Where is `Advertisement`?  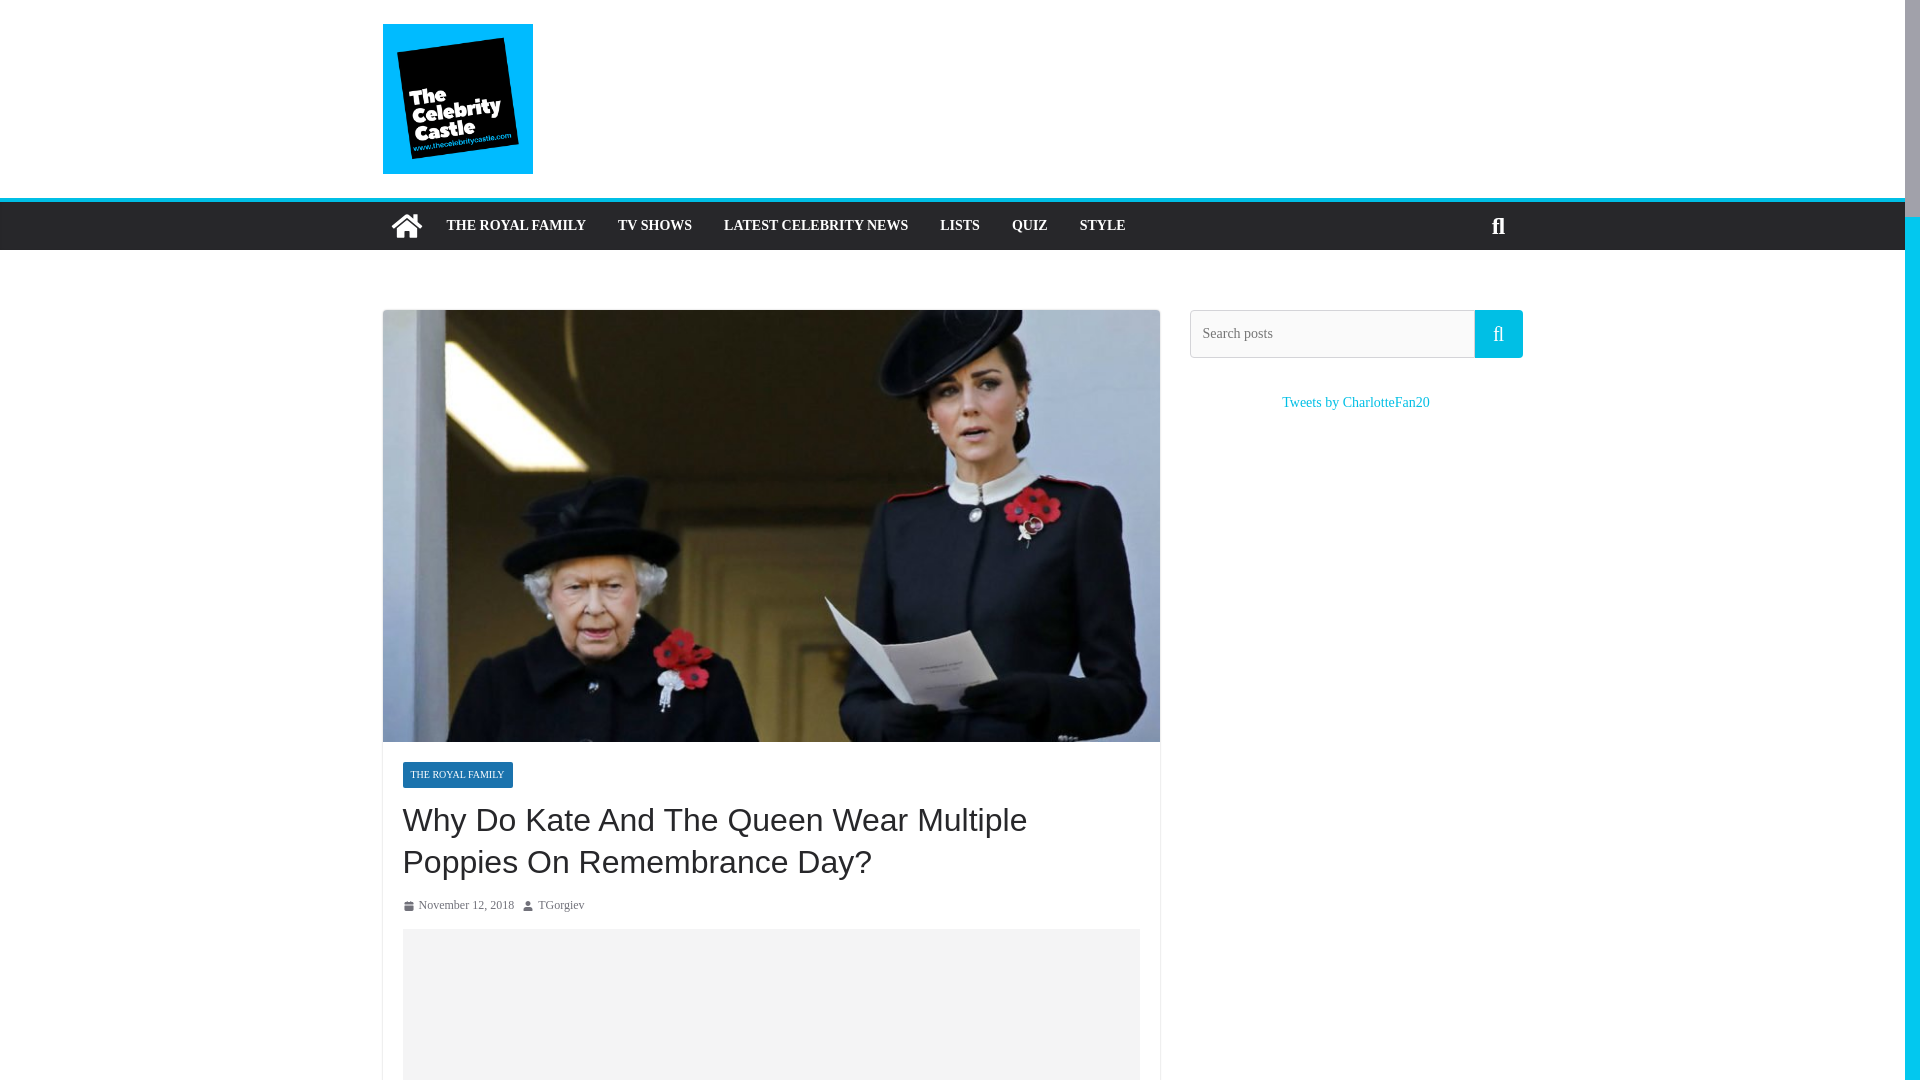 Advertisement is located at coordinates (770, 1004).